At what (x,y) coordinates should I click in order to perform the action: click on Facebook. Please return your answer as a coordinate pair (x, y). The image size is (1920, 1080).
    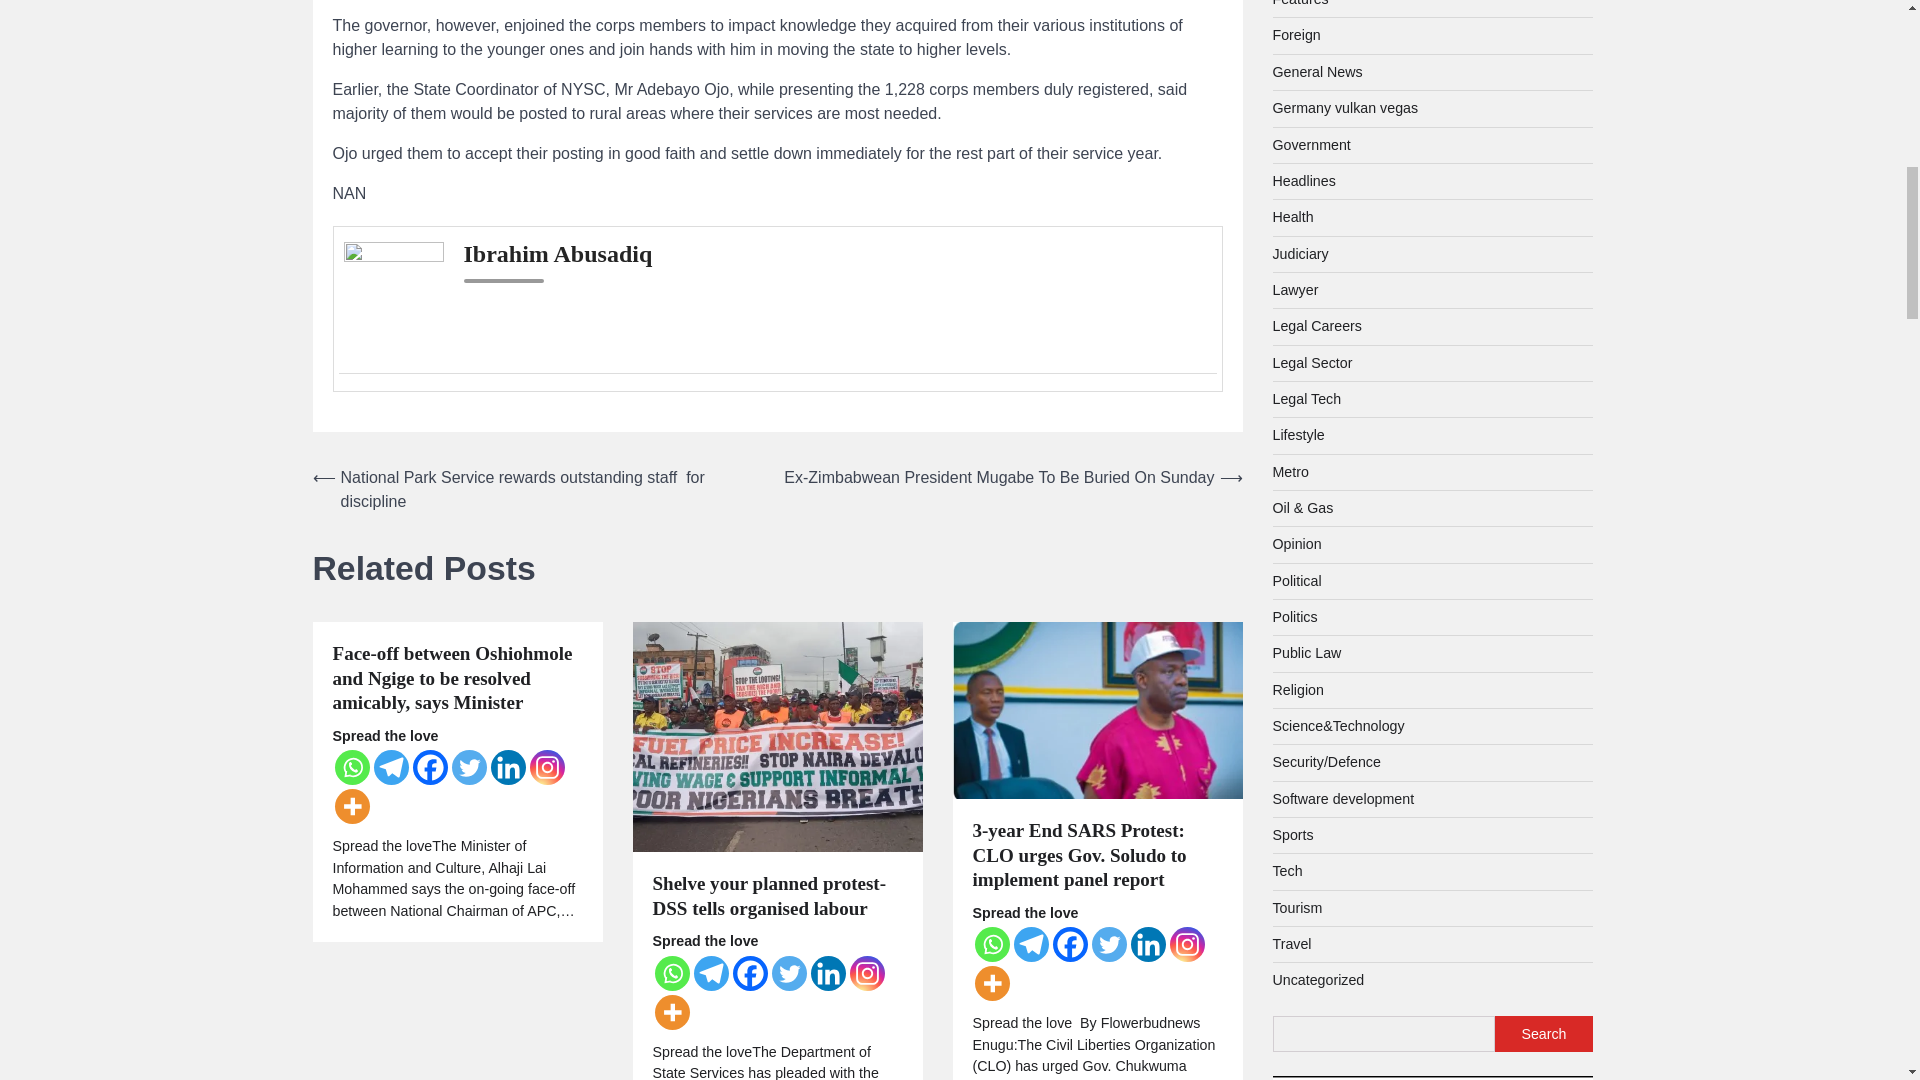
    Looking at the image, I should click on (430, 767).